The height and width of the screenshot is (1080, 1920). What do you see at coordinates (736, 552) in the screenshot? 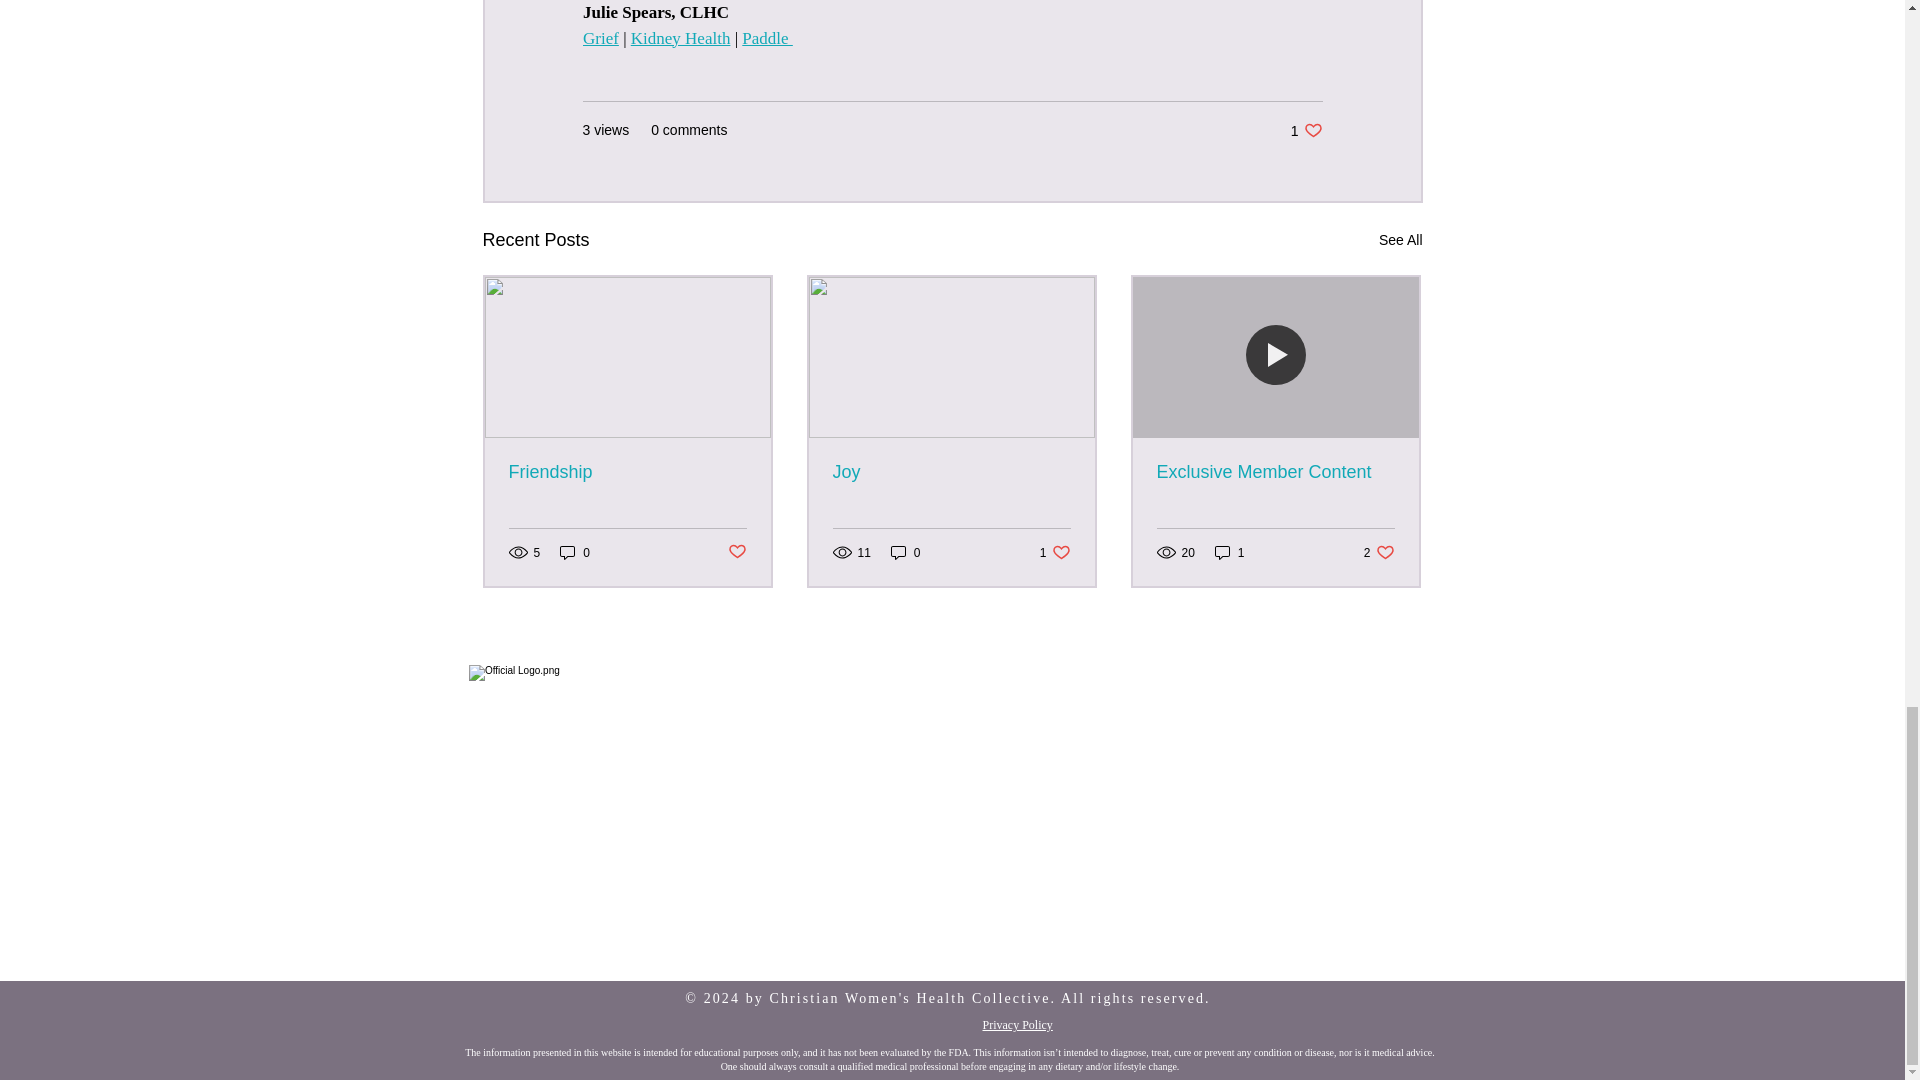
I see `Exclusive Member Content` at bounding box center [736, 552].